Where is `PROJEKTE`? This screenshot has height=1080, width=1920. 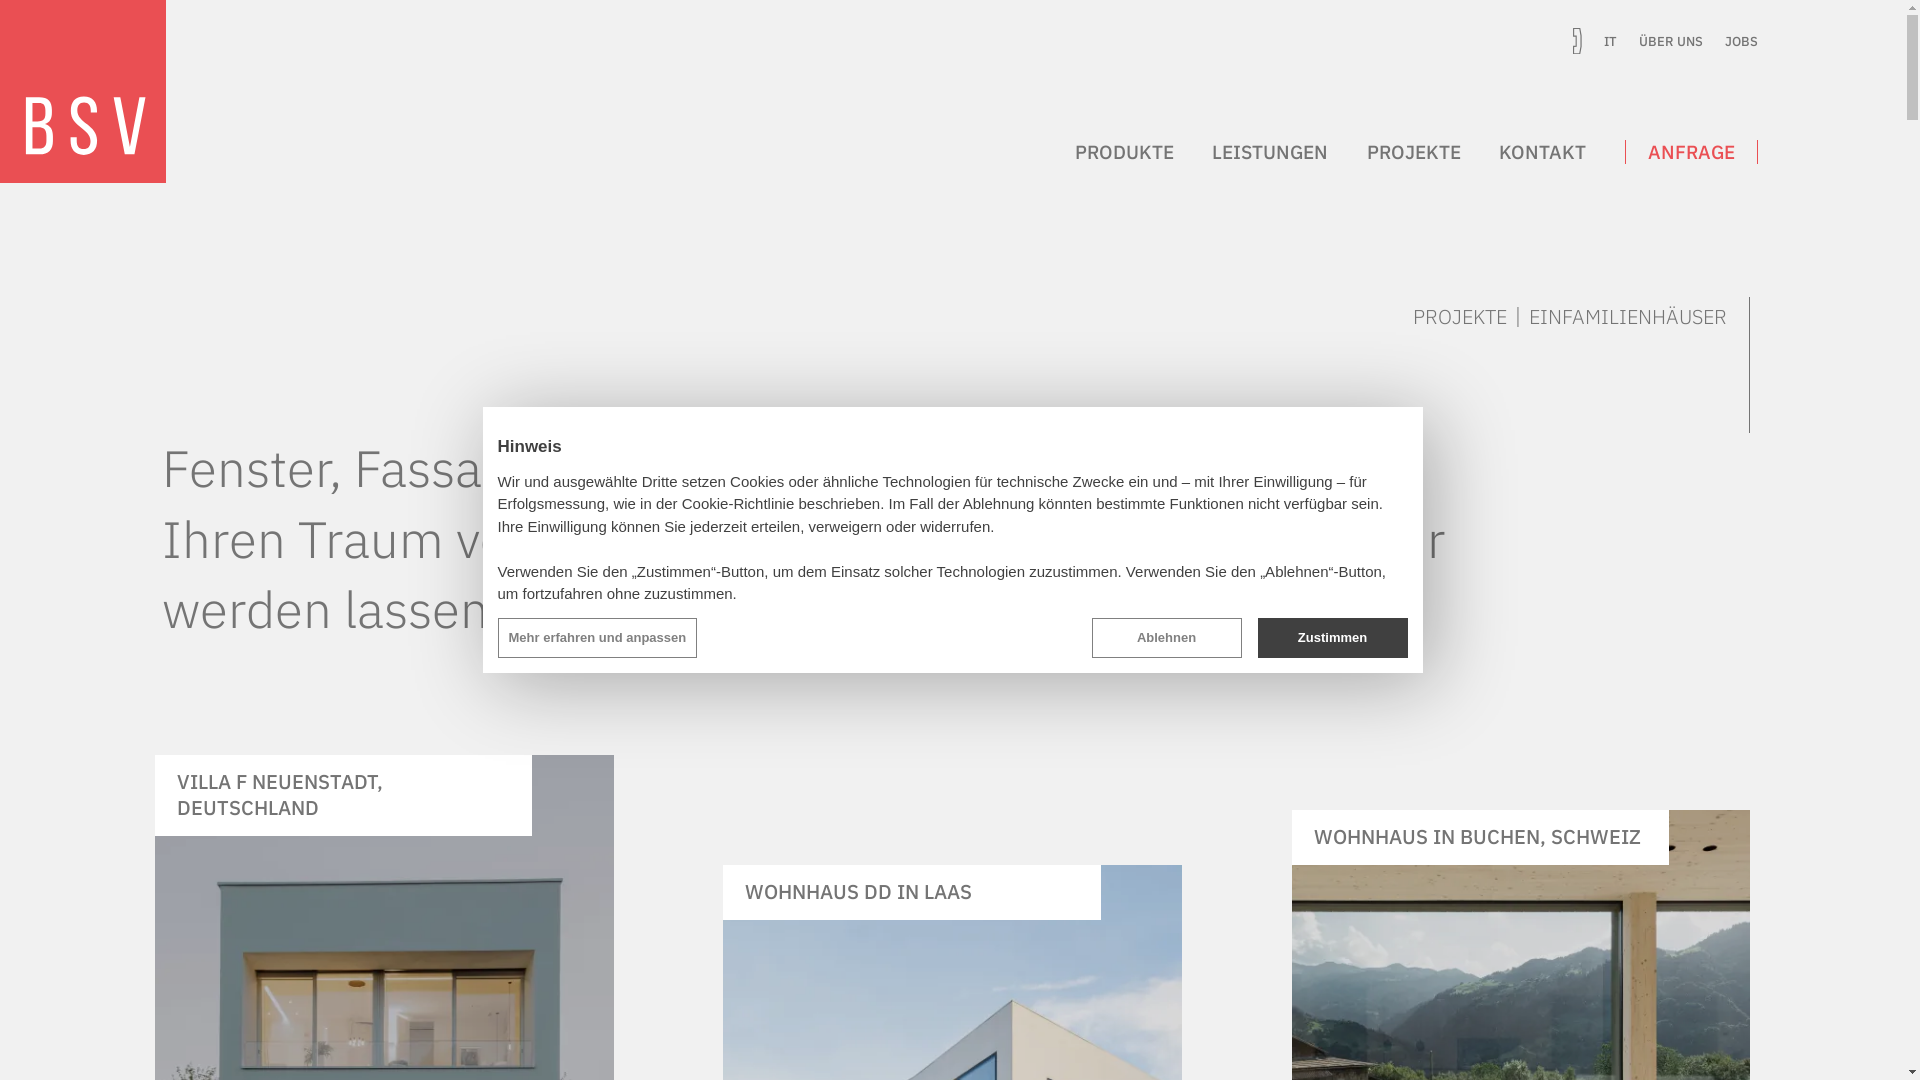
PROJEKTE is located at coordinates (1460, 317).